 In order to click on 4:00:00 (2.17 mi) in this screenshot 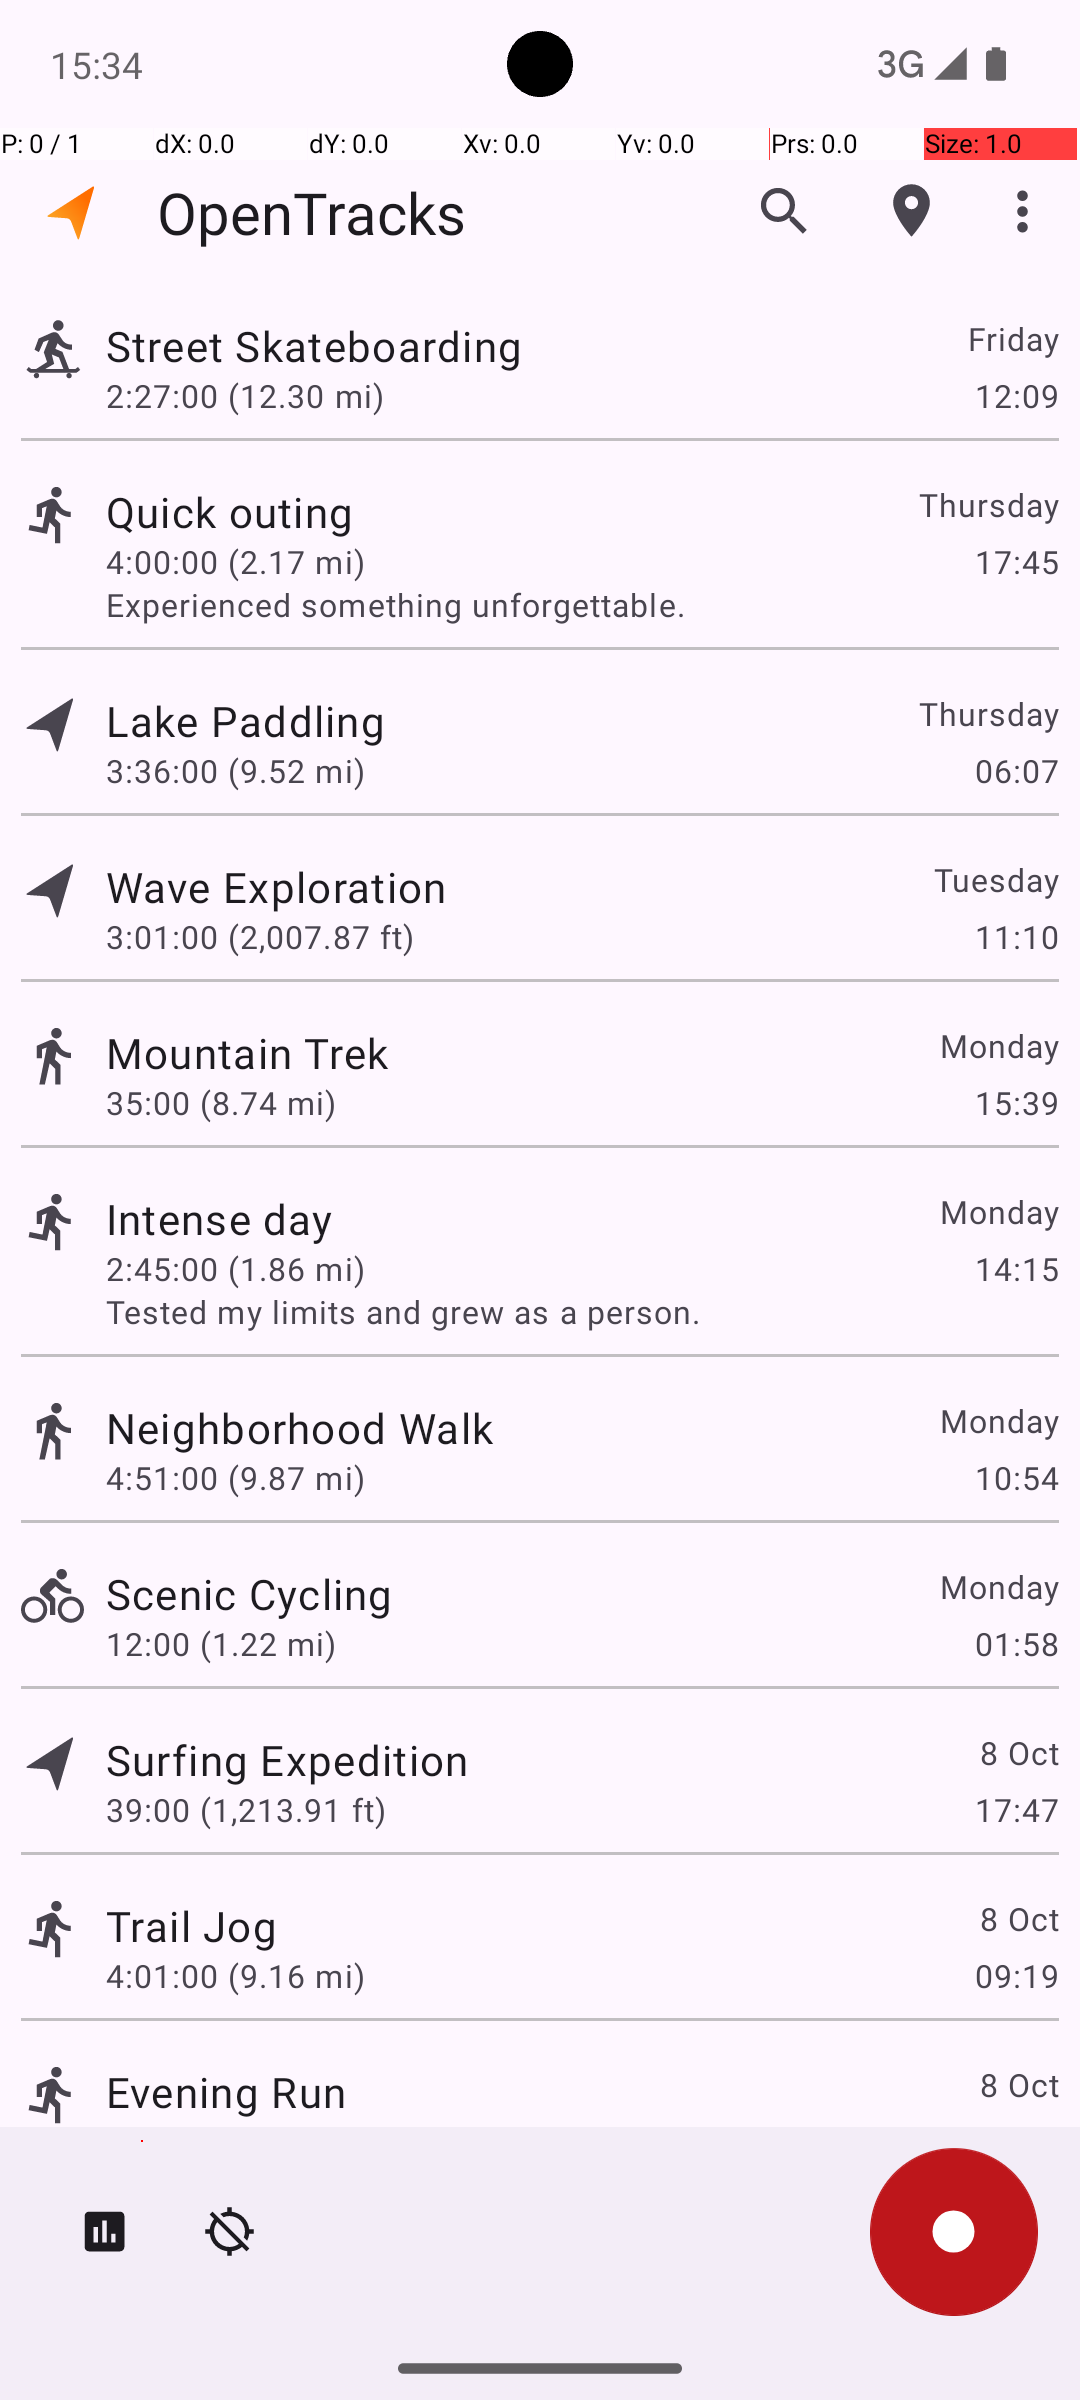, I will do `click(236, 562)`.